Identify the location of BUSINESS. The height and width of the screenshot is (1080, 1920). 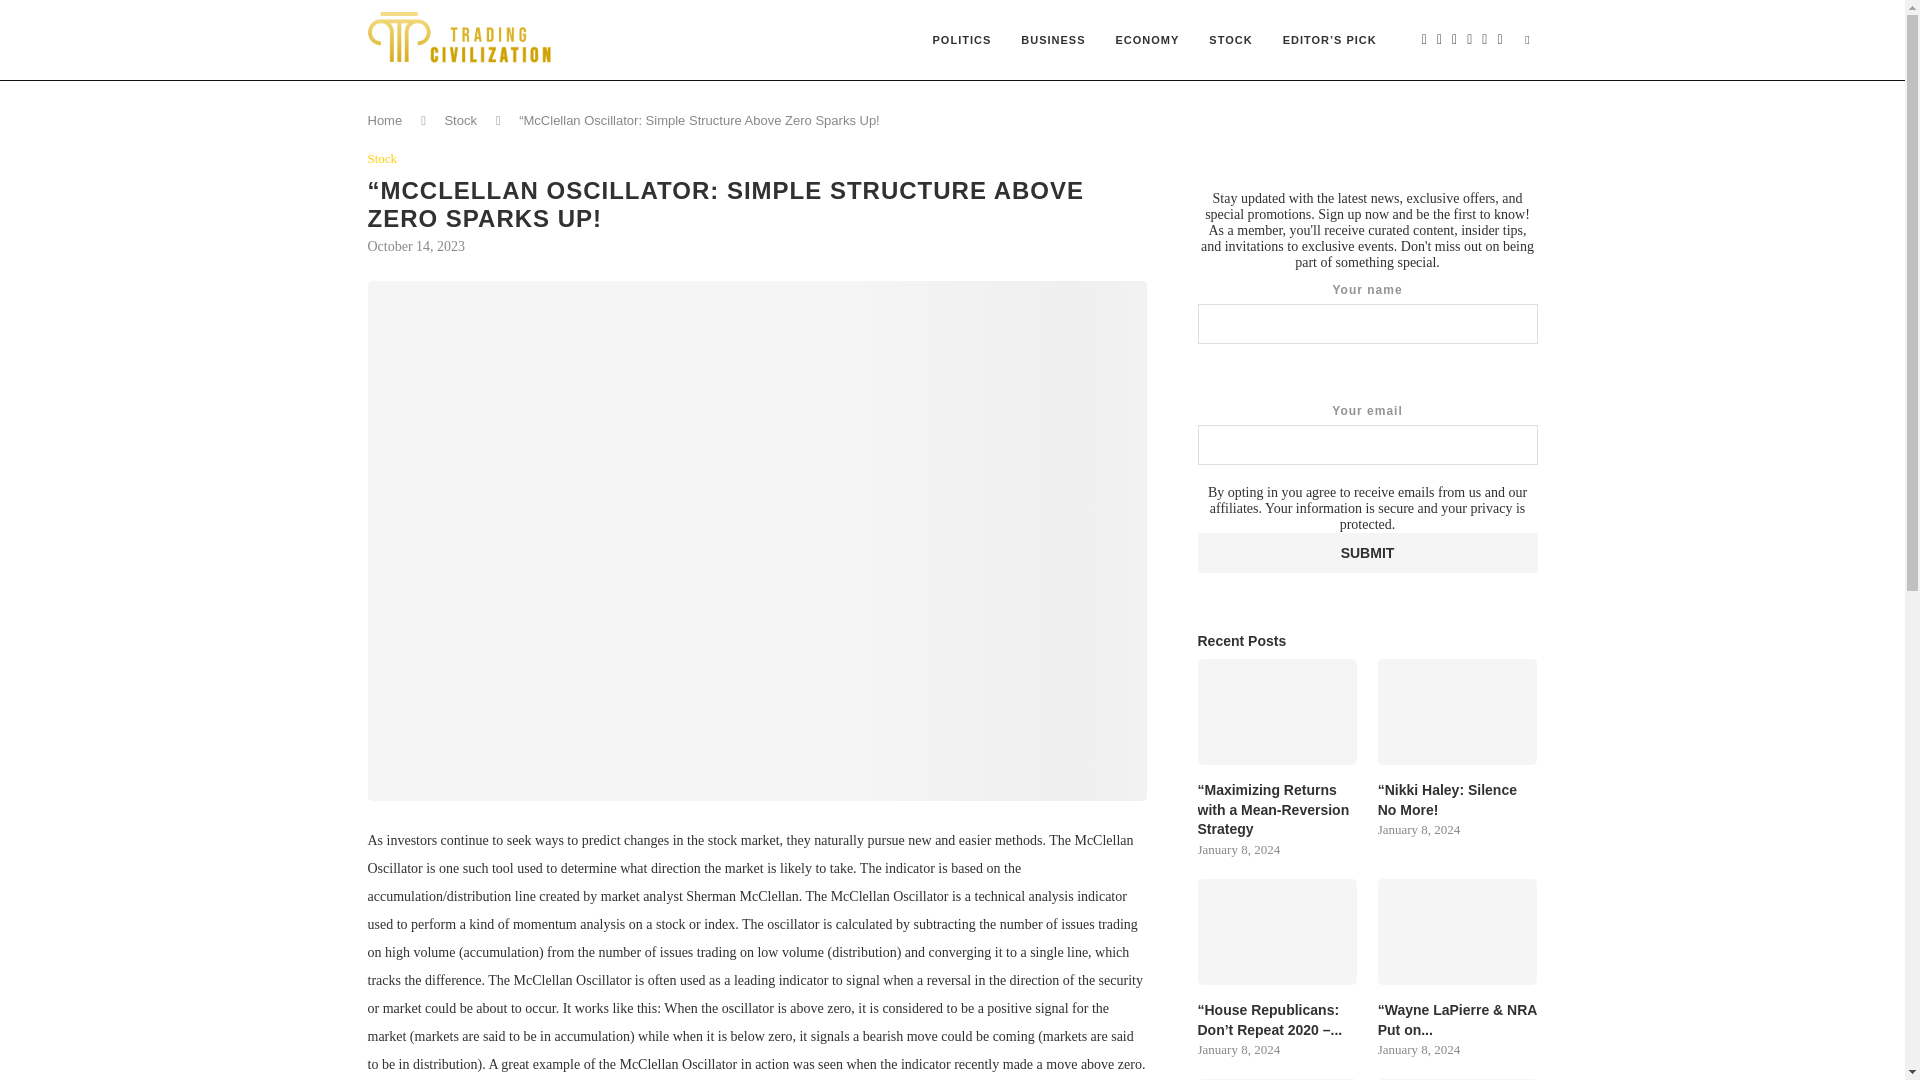
(1053, 40).